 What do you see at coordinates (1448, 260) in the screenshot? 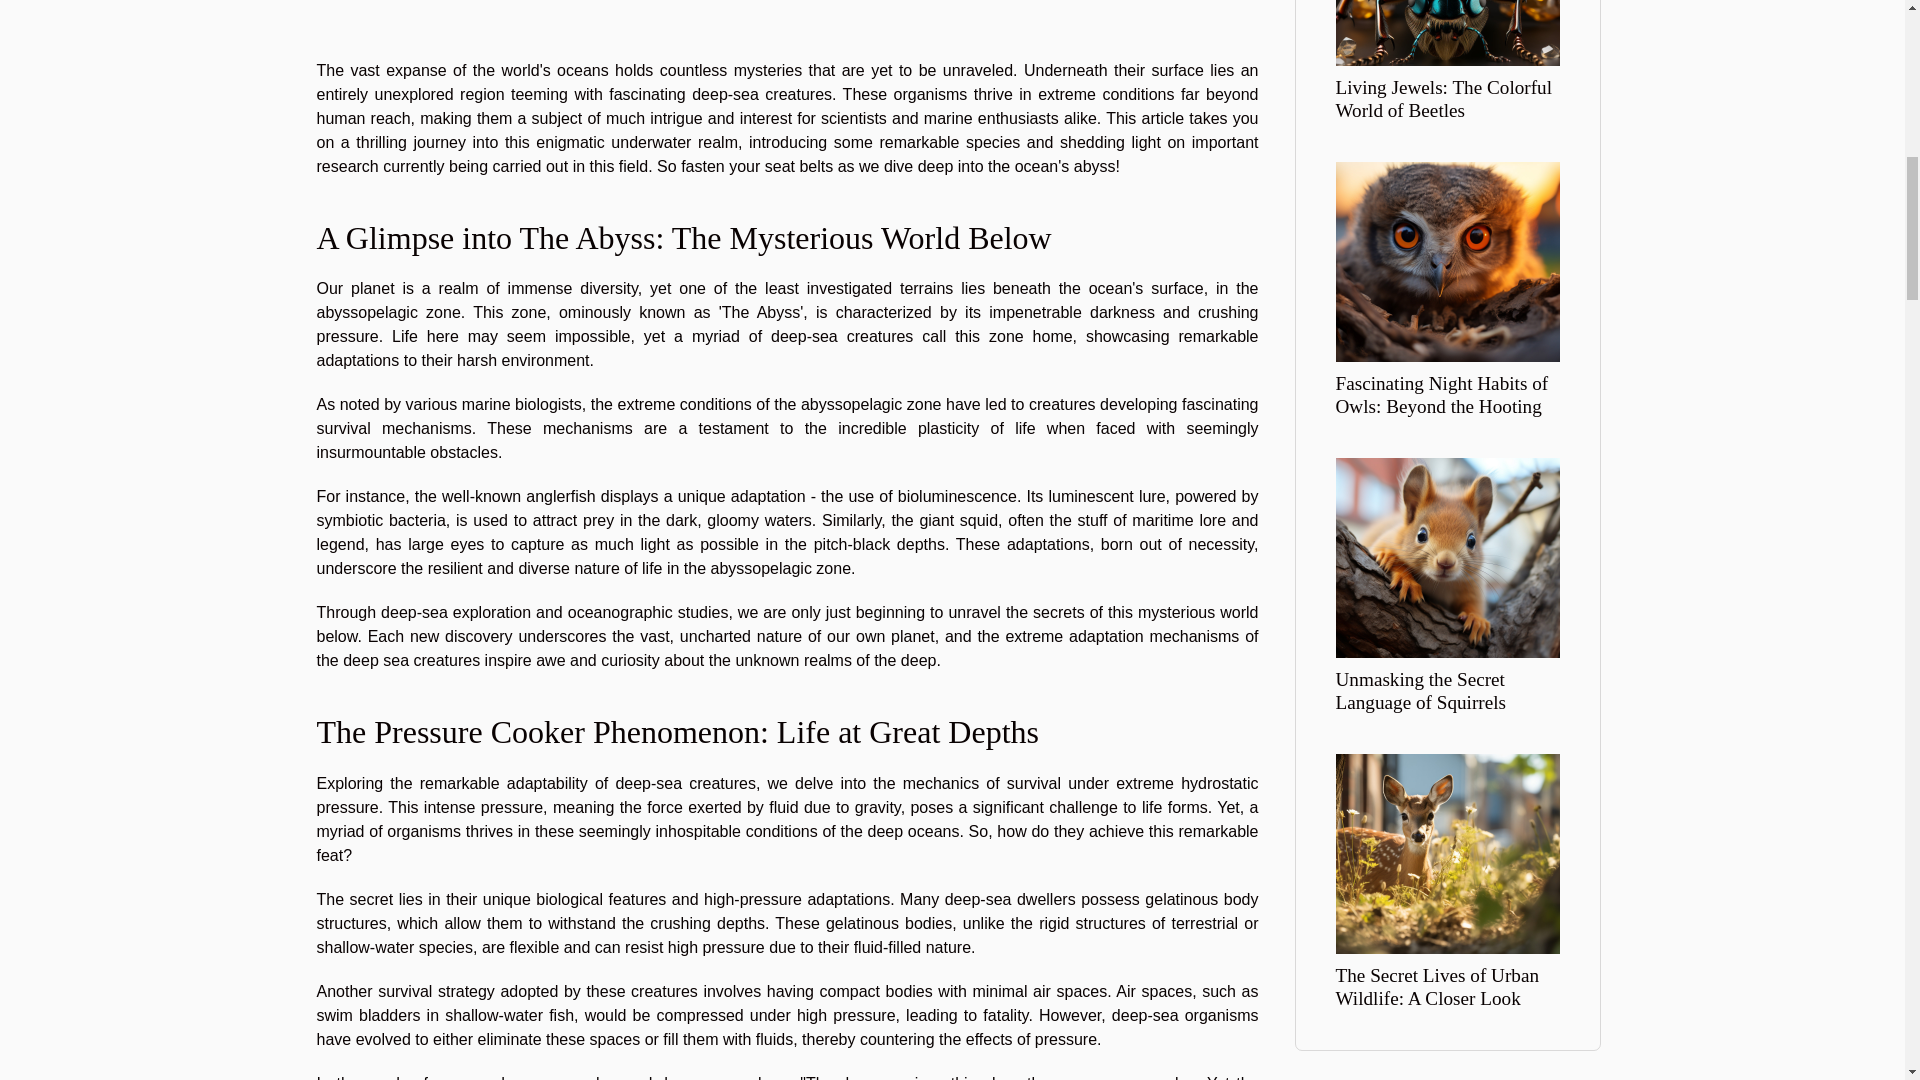
I see `Fascinating Night Habits of Owls: Beyond the Hooting` at bounding box center [1448, 260].